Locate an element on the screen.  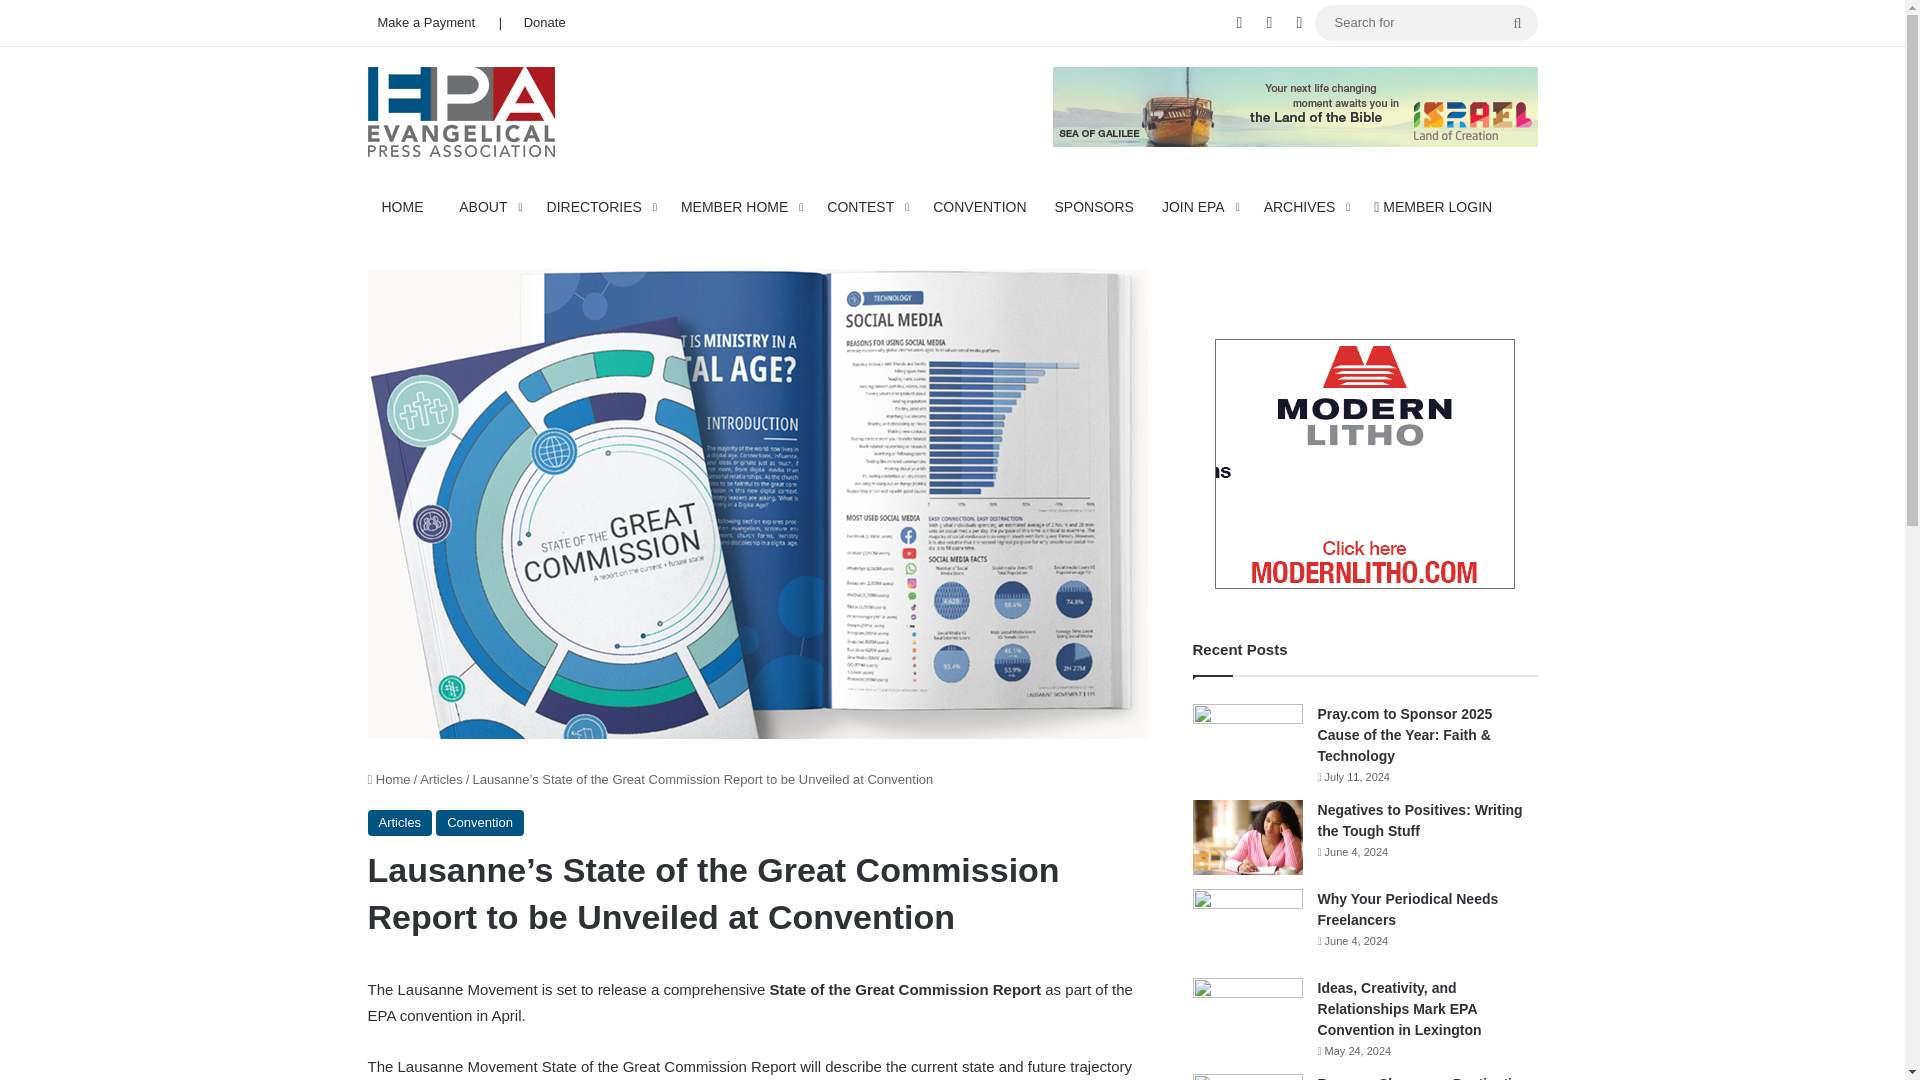
HOME   is located at coordinates (406, 206).